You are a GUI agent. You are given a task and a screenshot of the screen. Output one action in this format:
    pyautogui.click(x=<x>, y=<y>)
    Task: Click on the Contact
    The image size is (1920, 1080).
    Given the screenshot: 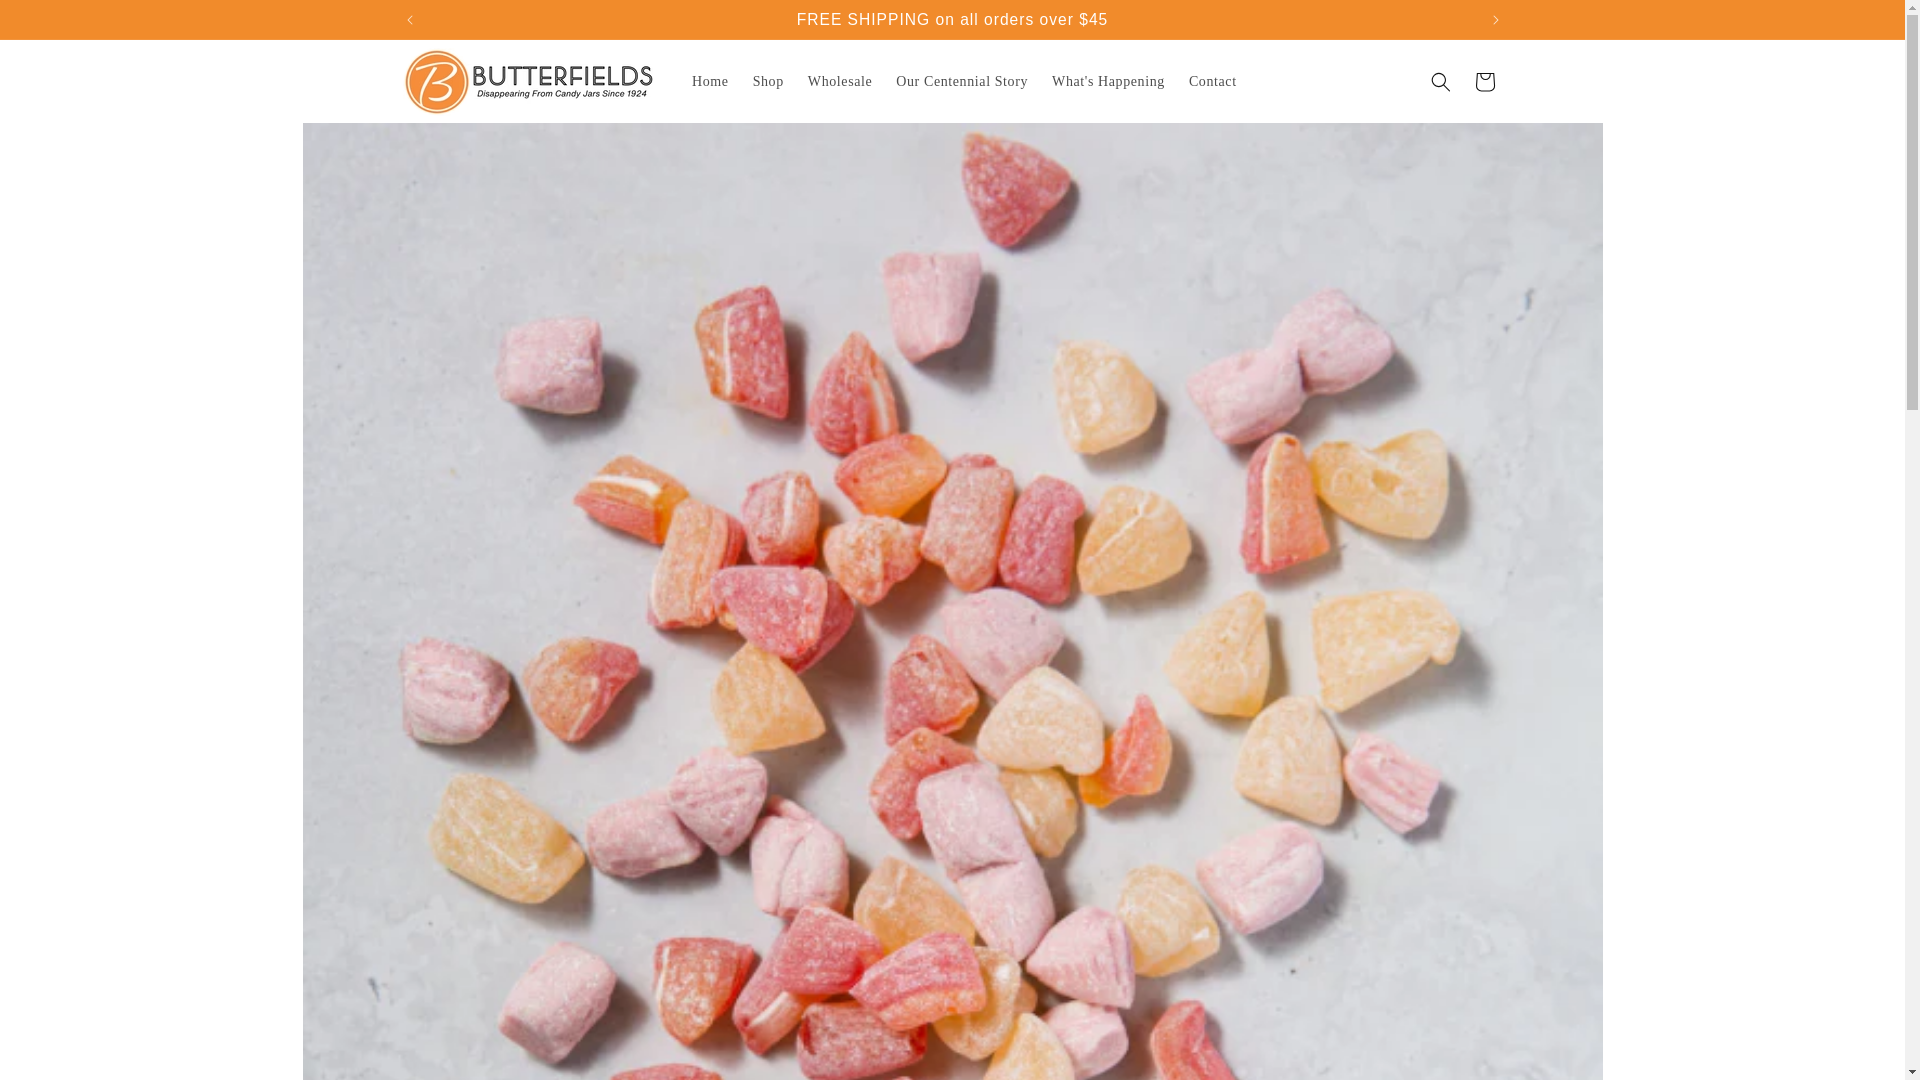 What is the action you would take?
    pyautogui.click(x=1212, y=81)
    